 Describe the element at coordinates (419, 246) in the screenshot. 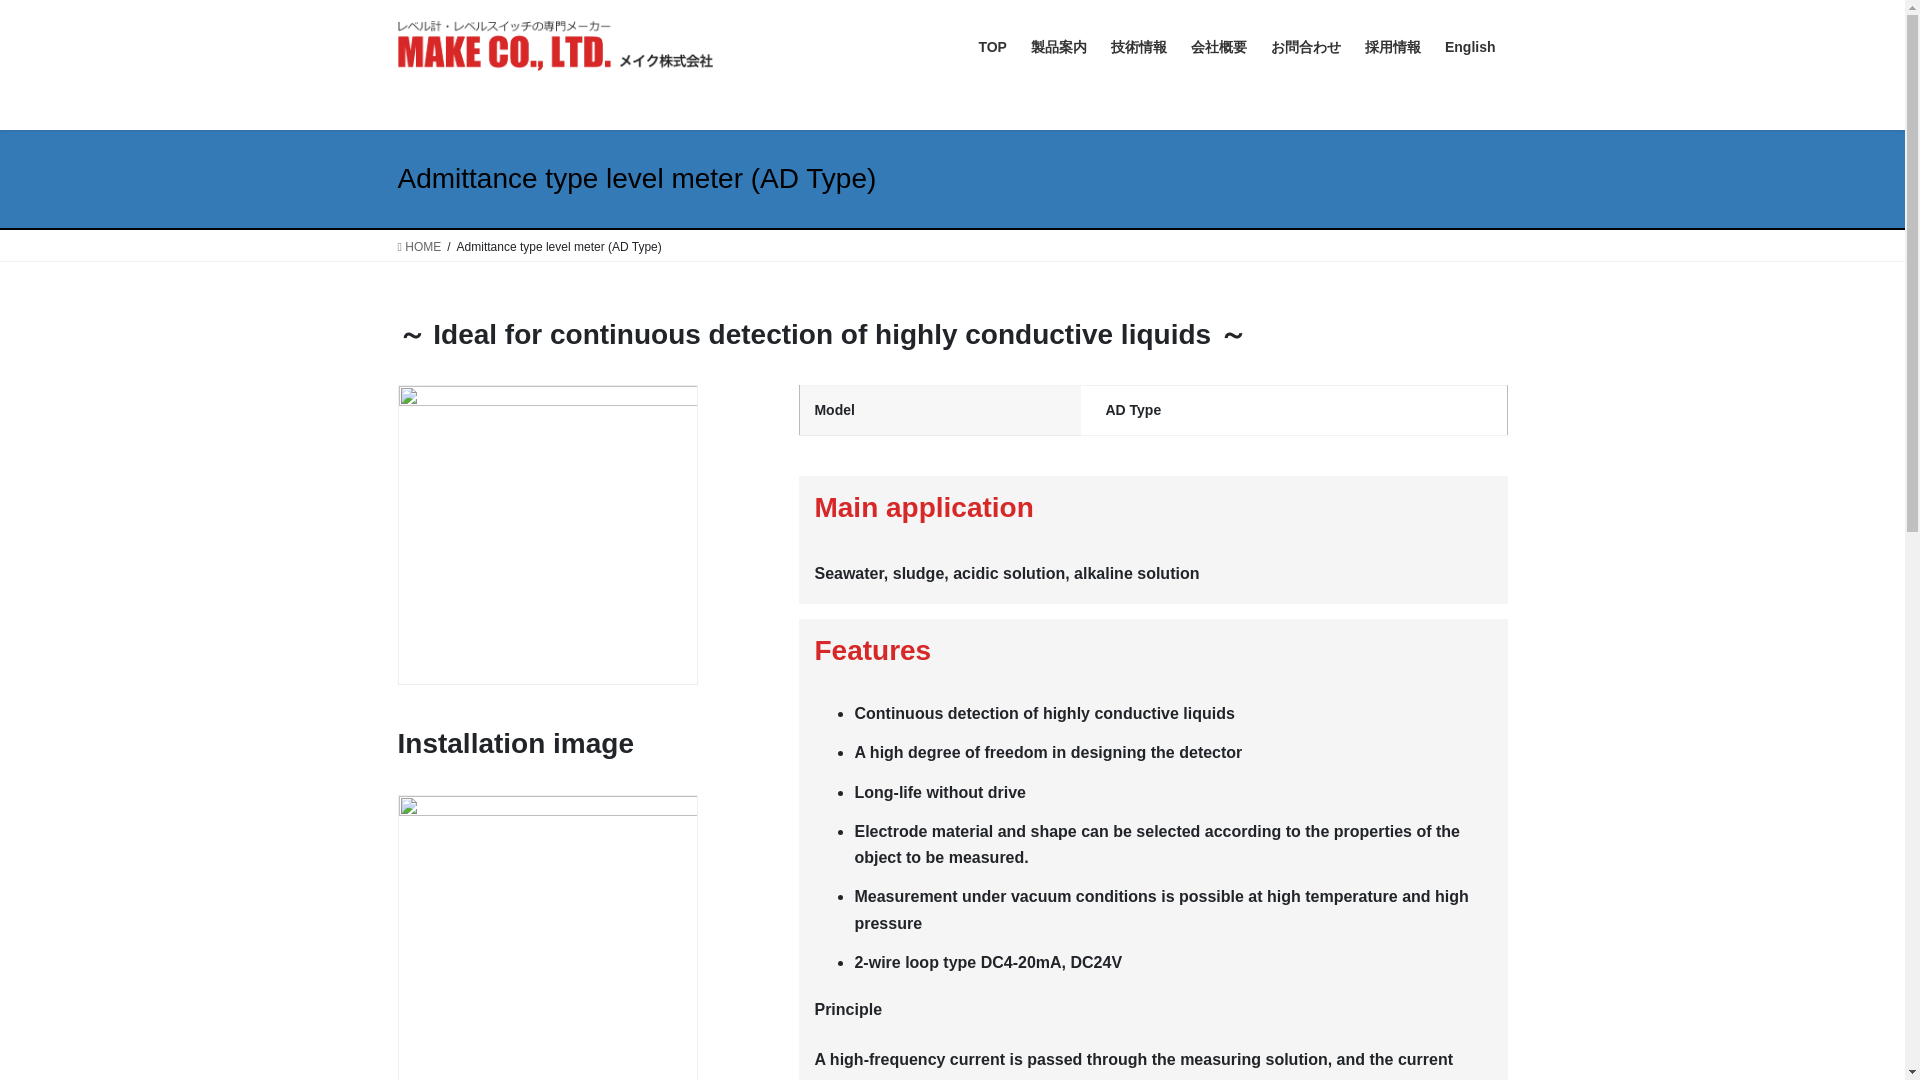

I see `HOME` at that location.